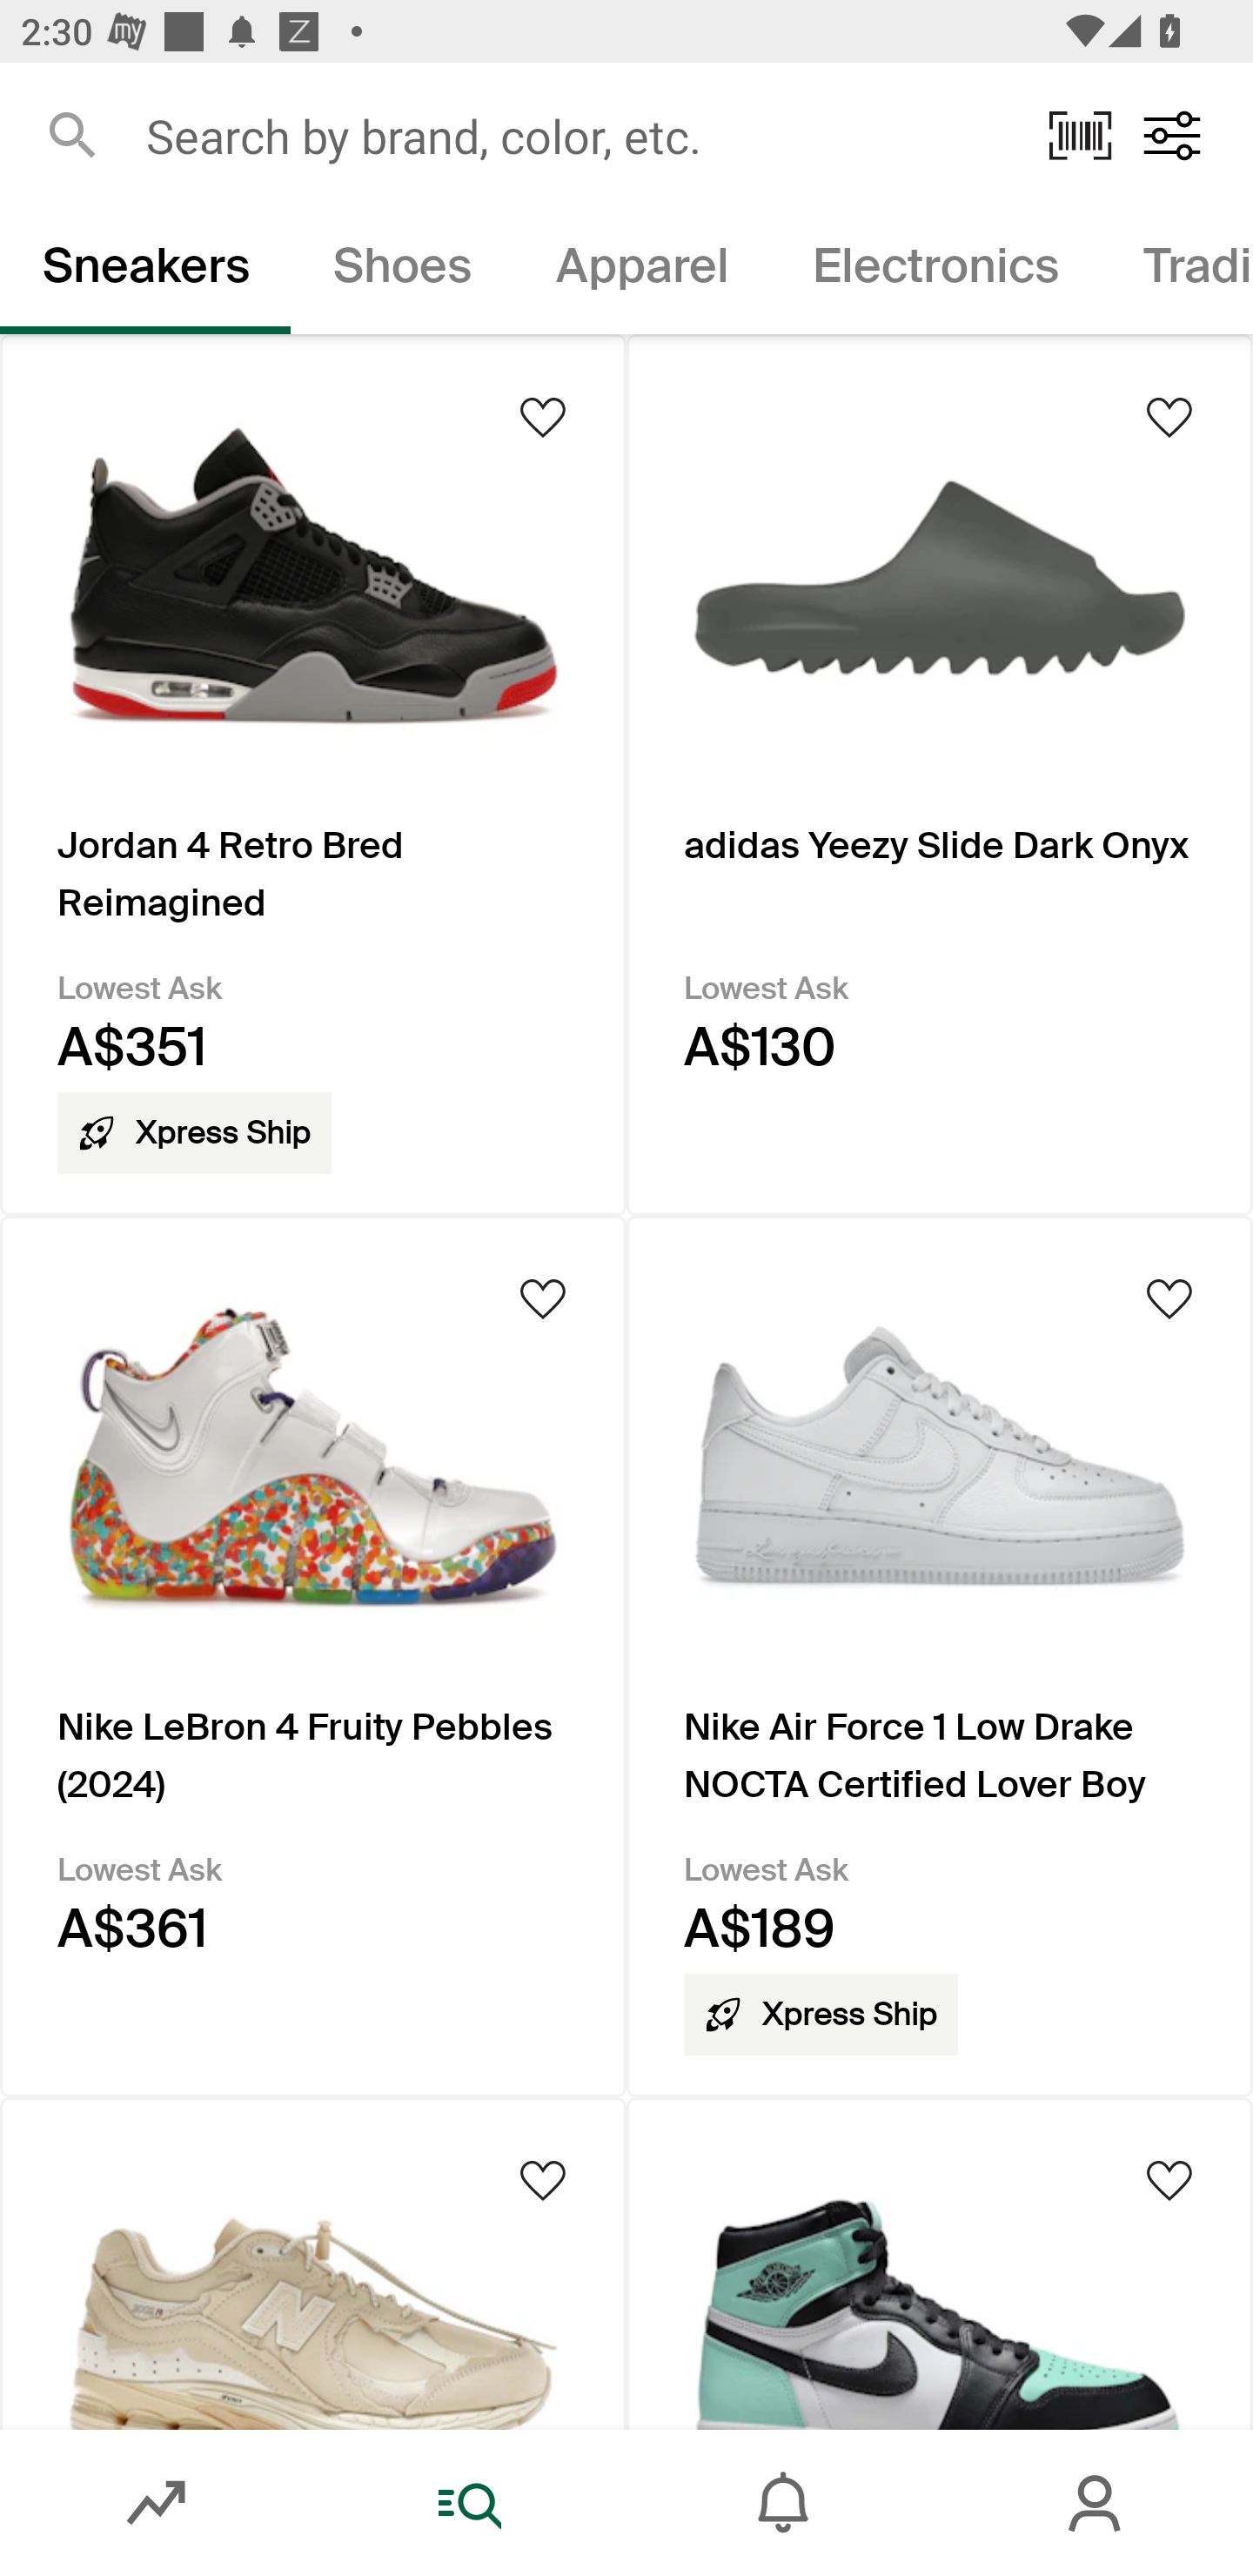 The width and height of the screenshot is (1253, 2576). I want to click on Electronics, so click(935, 272).